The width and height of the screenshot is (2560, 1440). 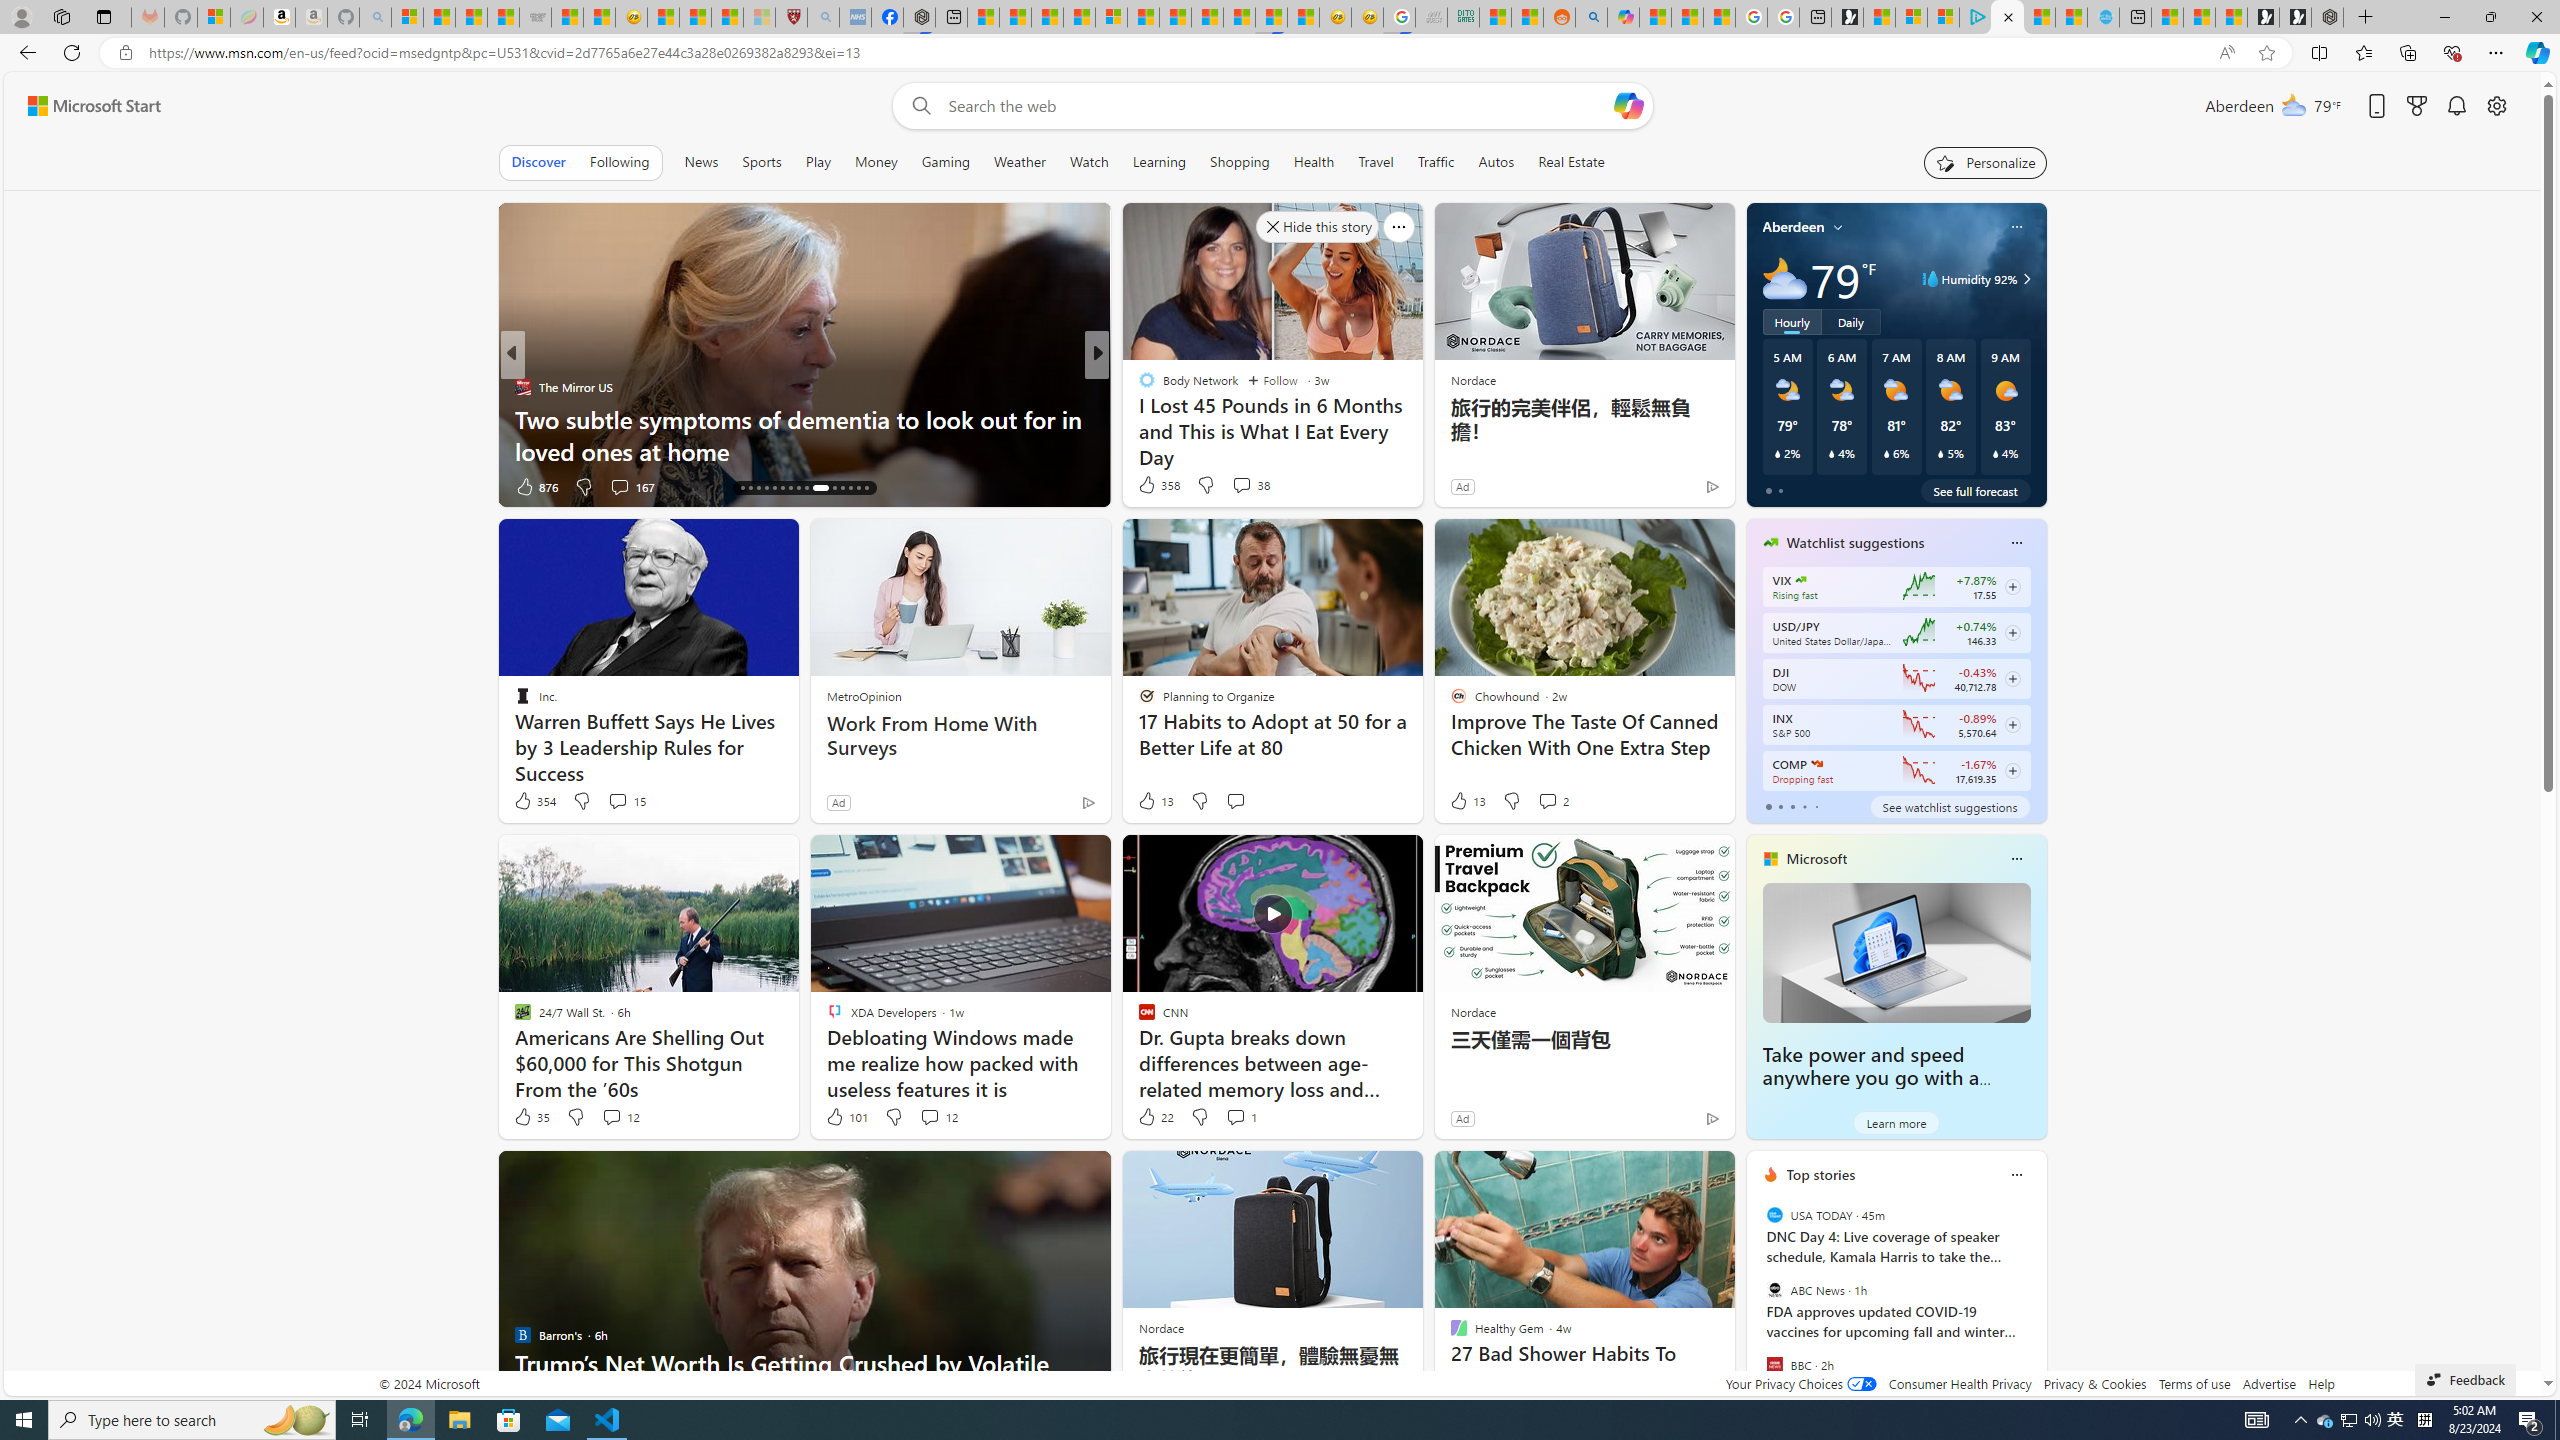 I want to click on My location, so click(x=1838, y=226).